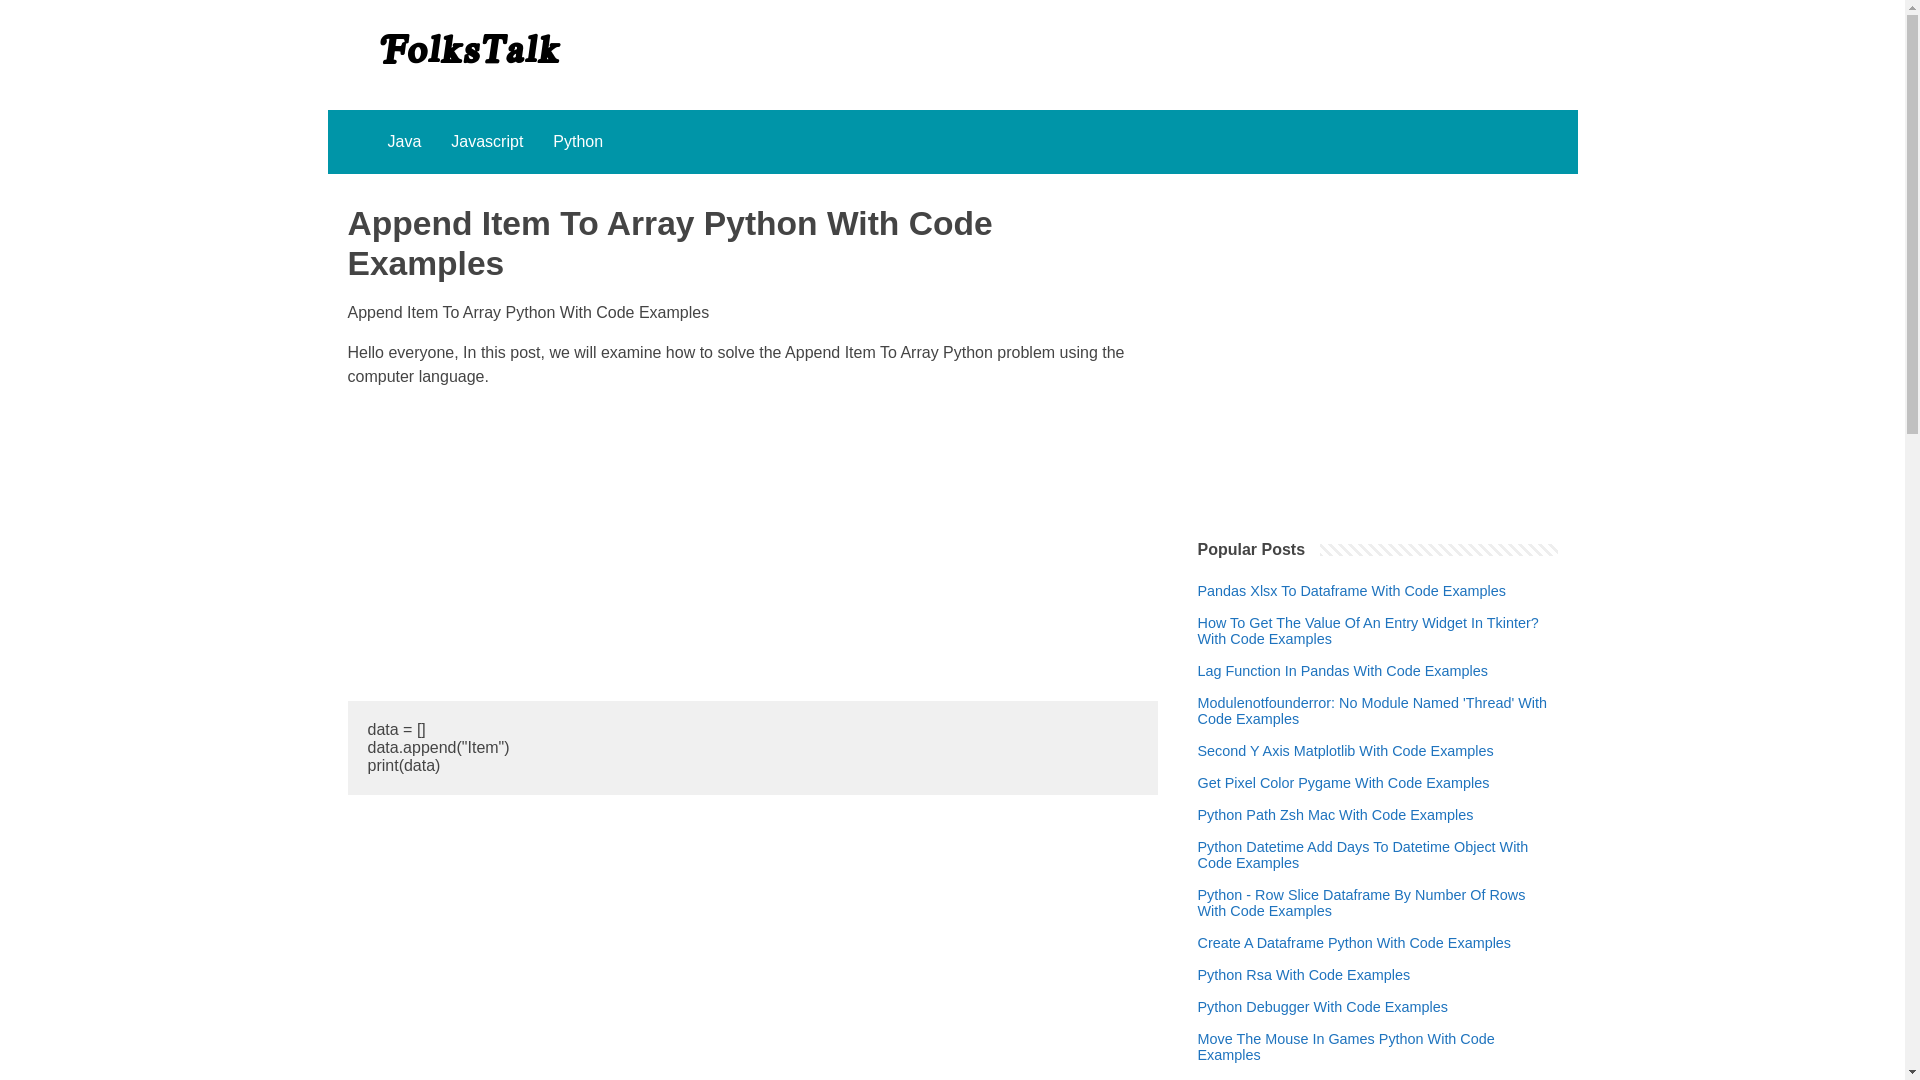 This screenshot has width=1920, height=1080. I want to click on Lag Function In Pandas With Code Examples, so click(1343, 671).